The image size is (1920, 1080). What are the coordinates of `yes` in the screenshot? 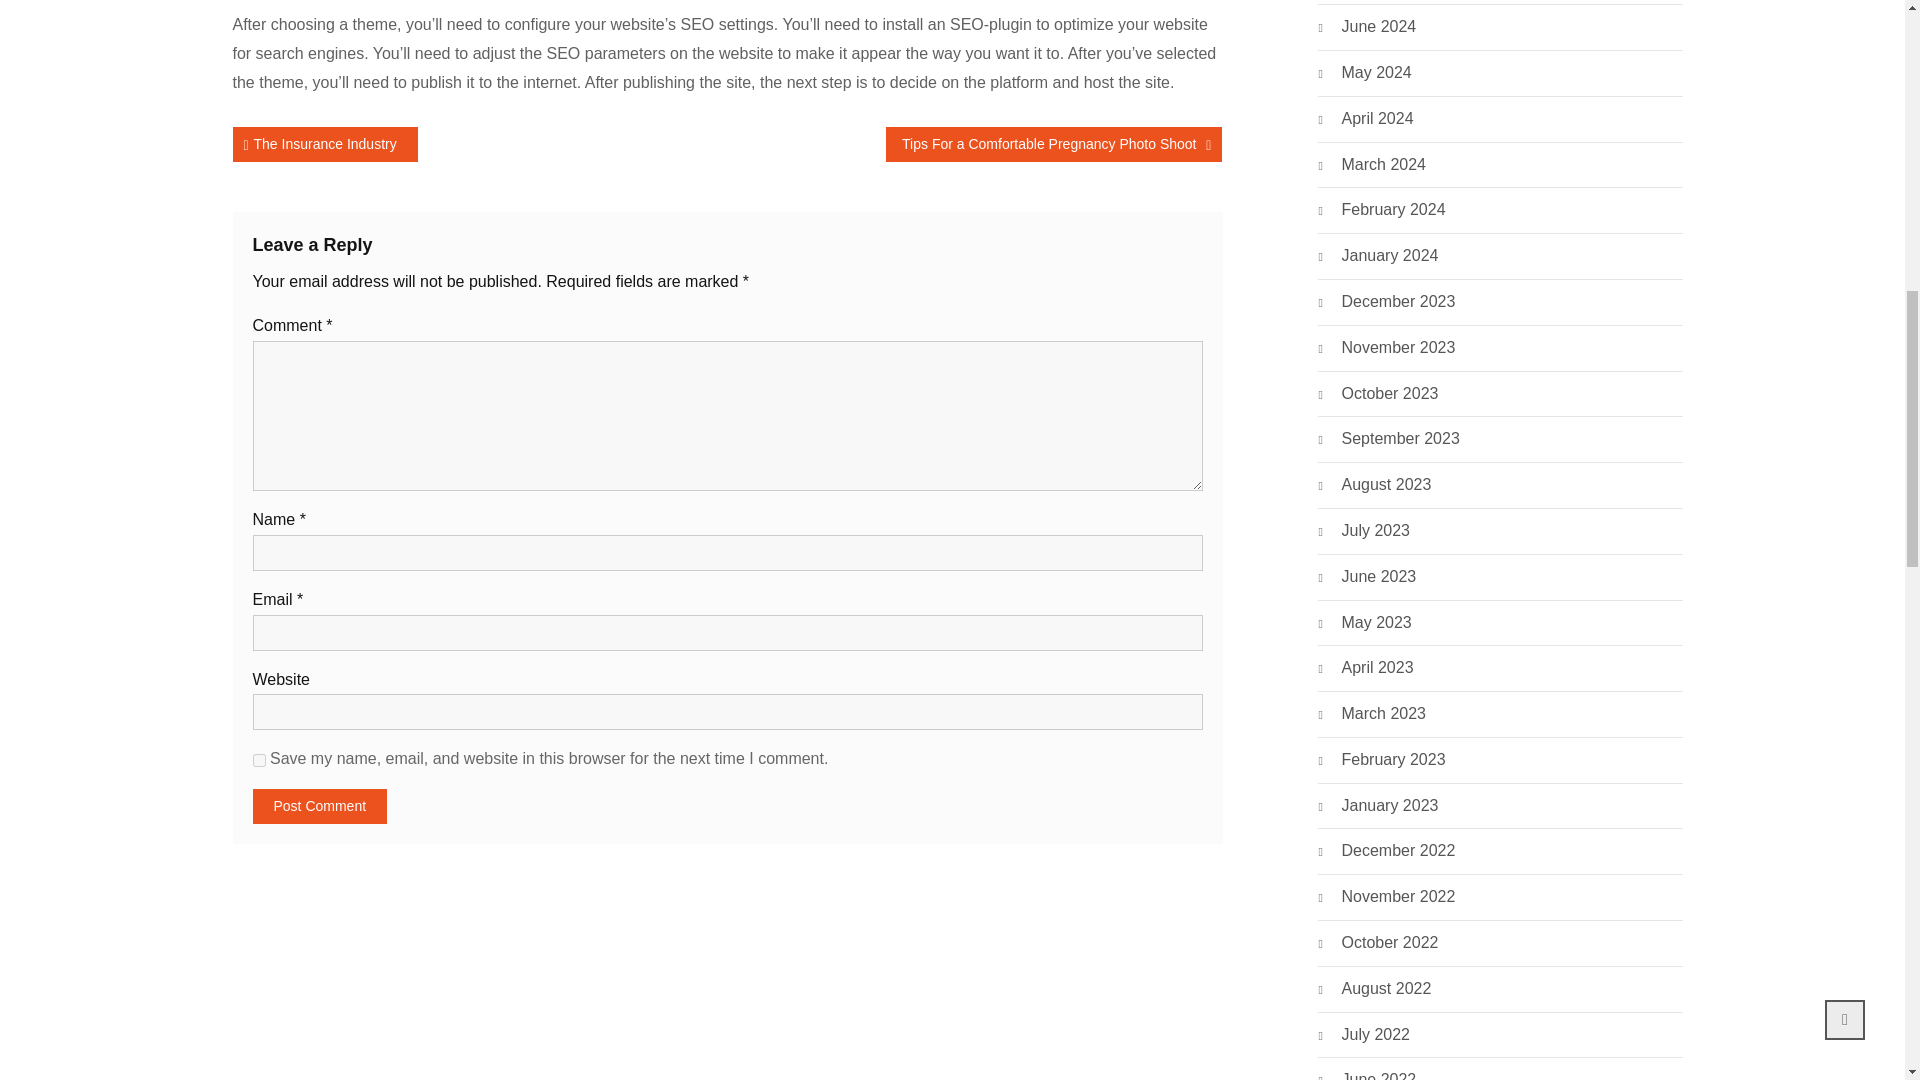 It's located at (258, 760).